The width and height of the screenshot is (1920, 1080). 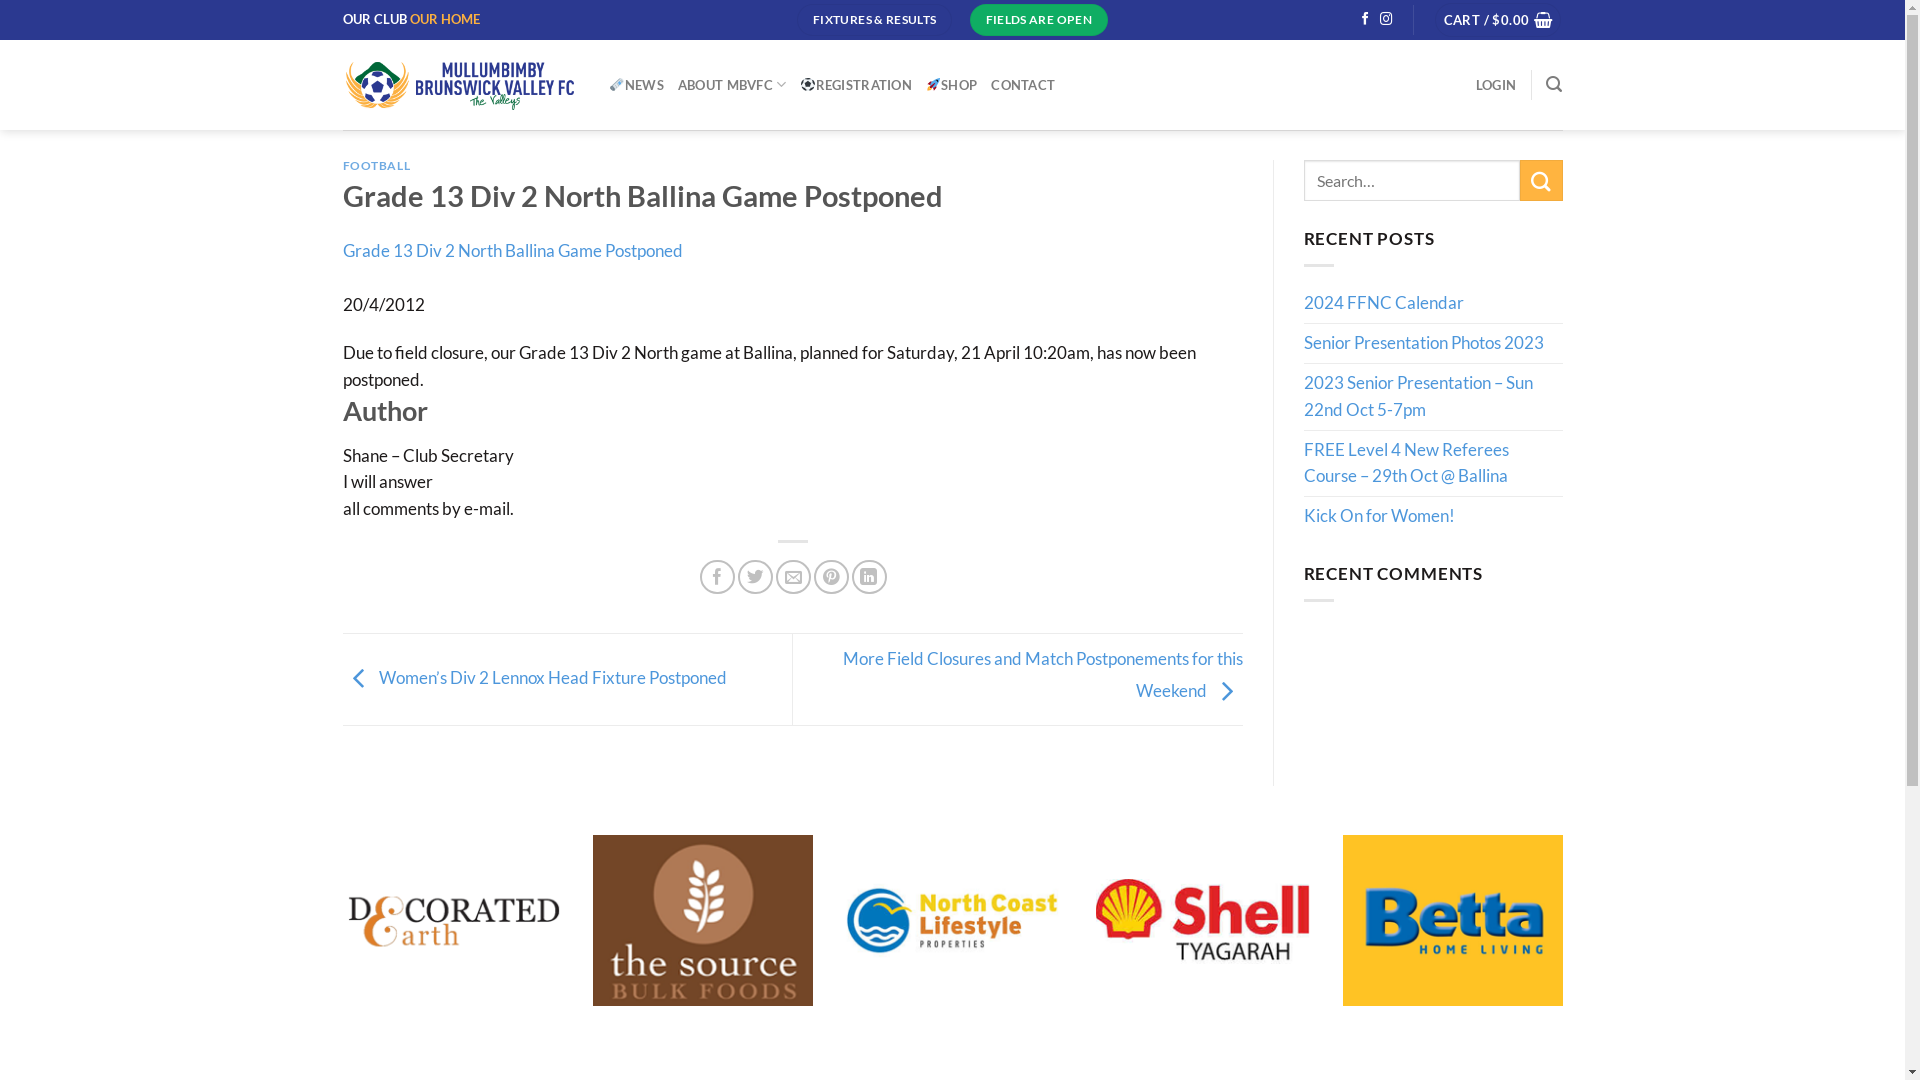 I want to click on REGISTRATION, so click(x=856, y=84).